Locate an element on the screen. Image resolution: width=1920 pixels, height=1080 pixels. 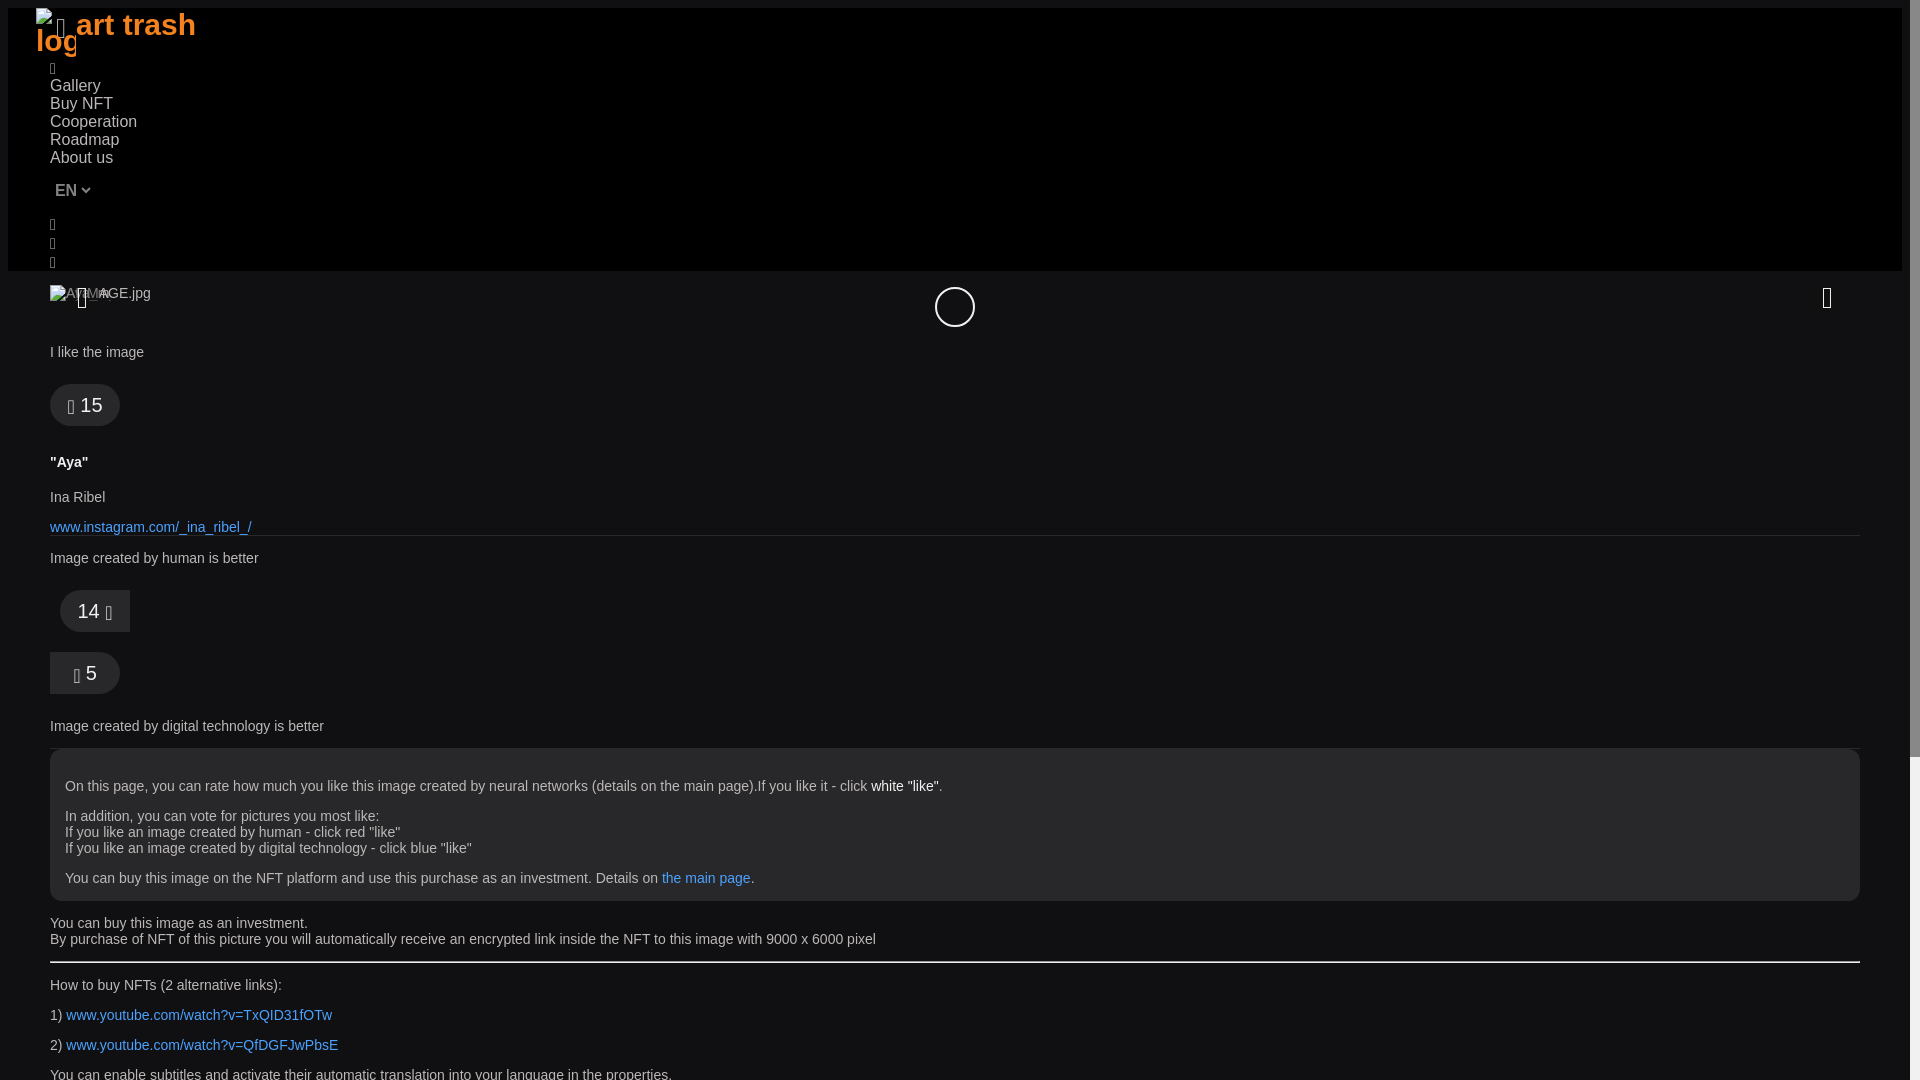
Gallery is located at coordinates (75, 84).